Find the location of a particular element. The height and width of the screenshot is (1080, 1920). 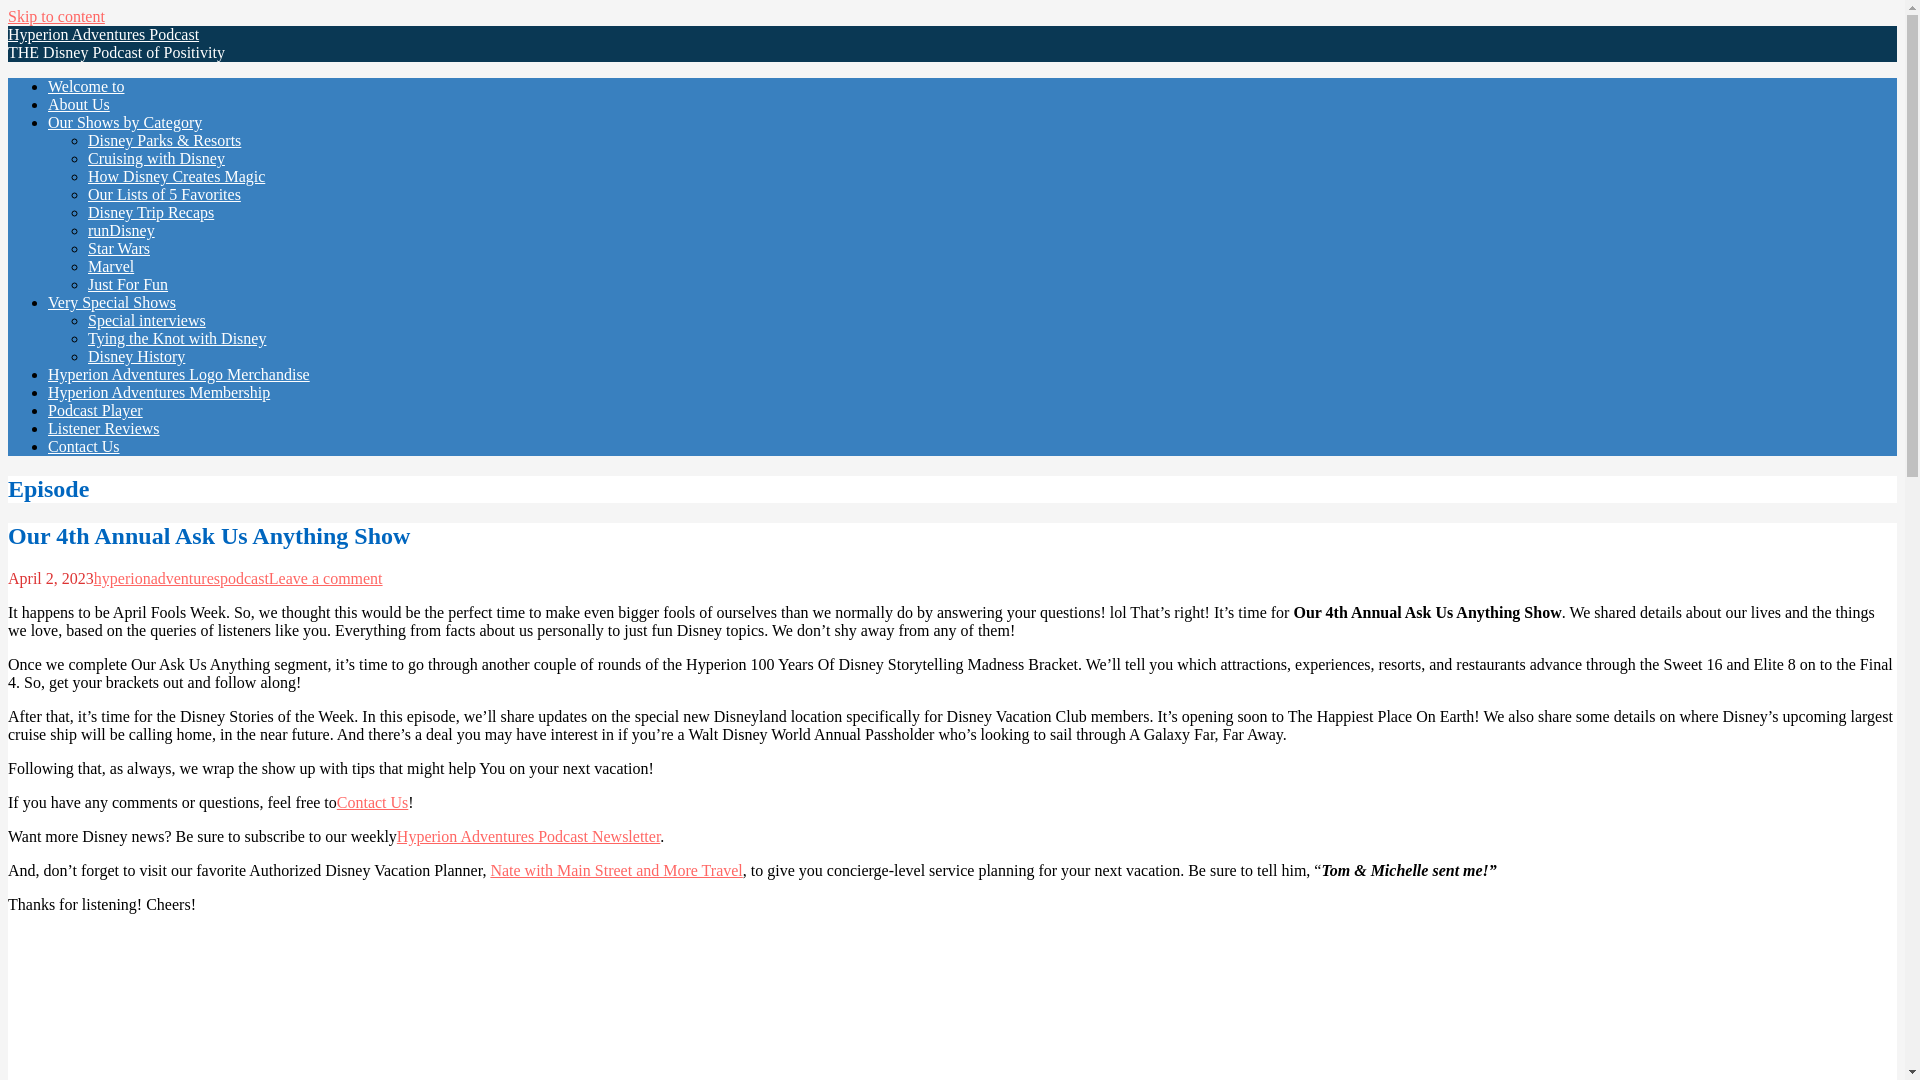

Nate with Main Street and More Travel is located at coordinates (615, 870).